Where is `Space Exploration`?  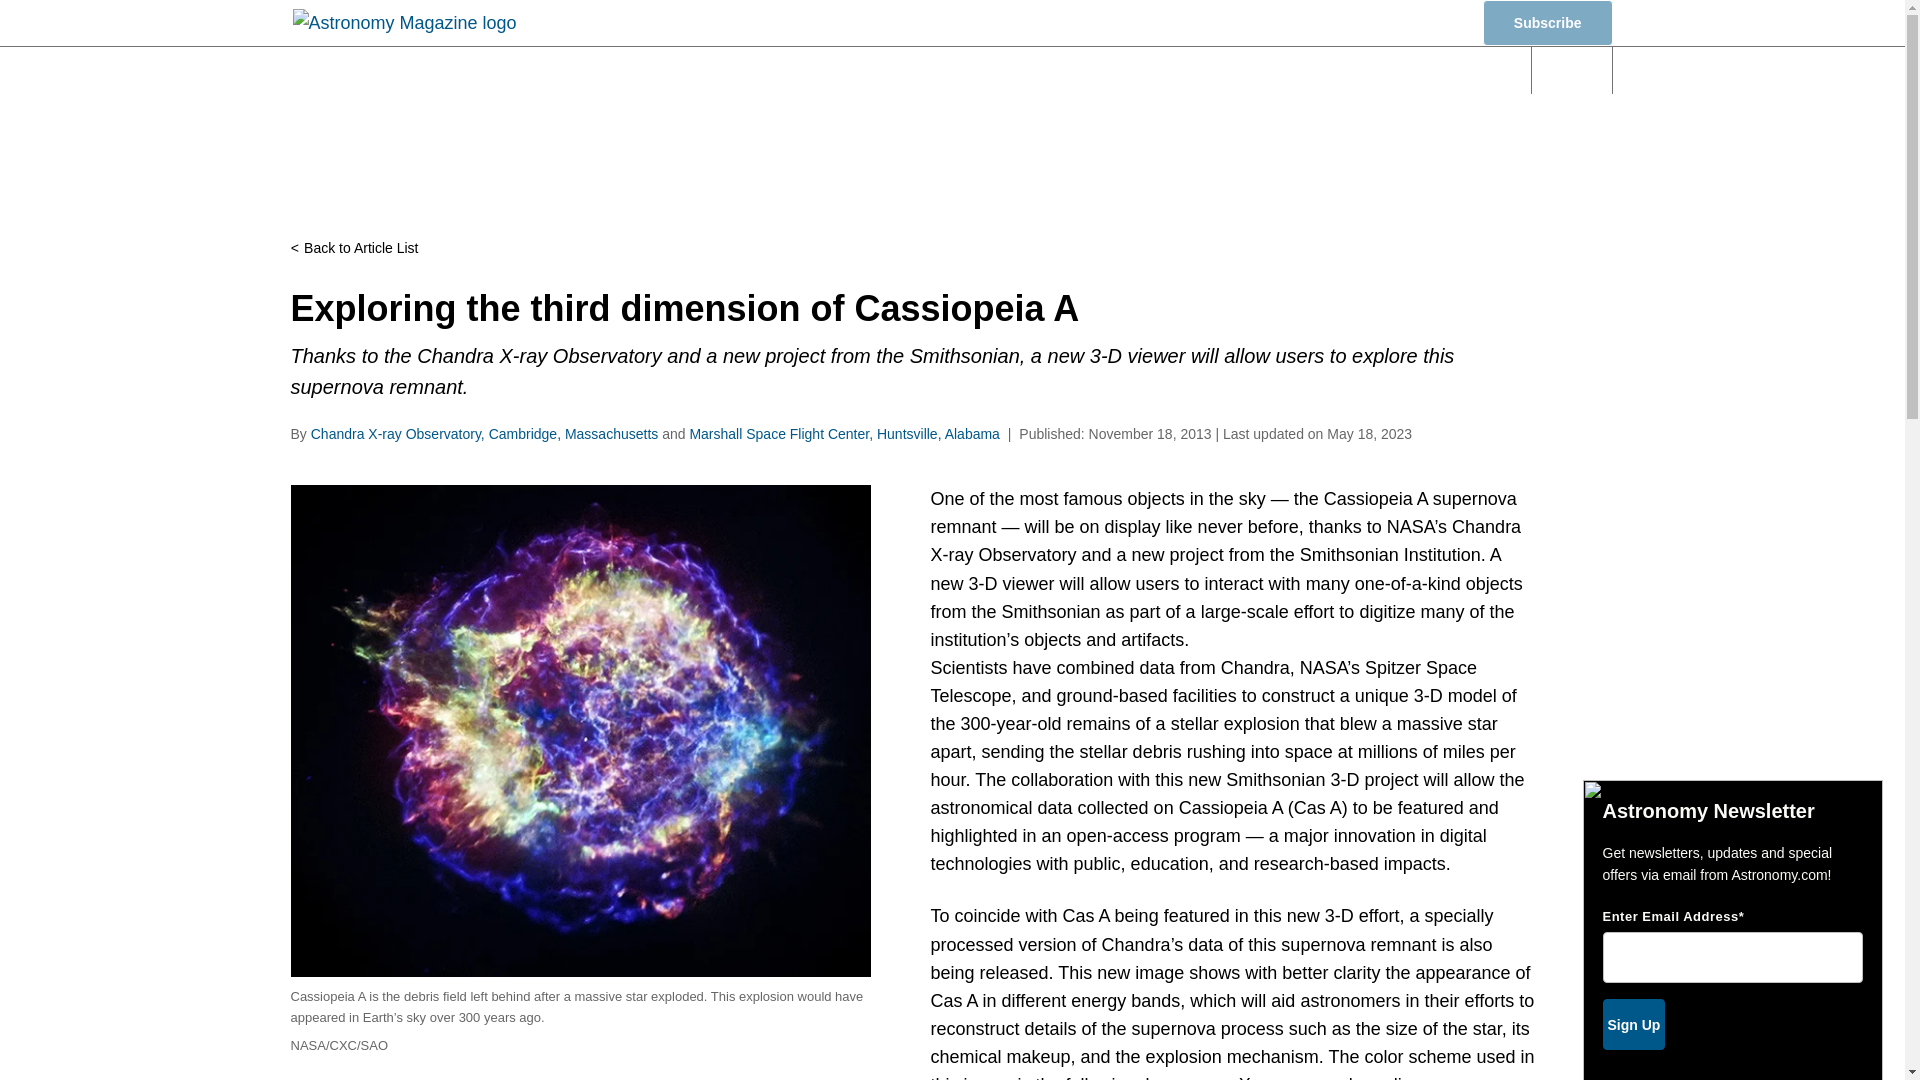 Space Exploration is located at coordinates (1121, 70).